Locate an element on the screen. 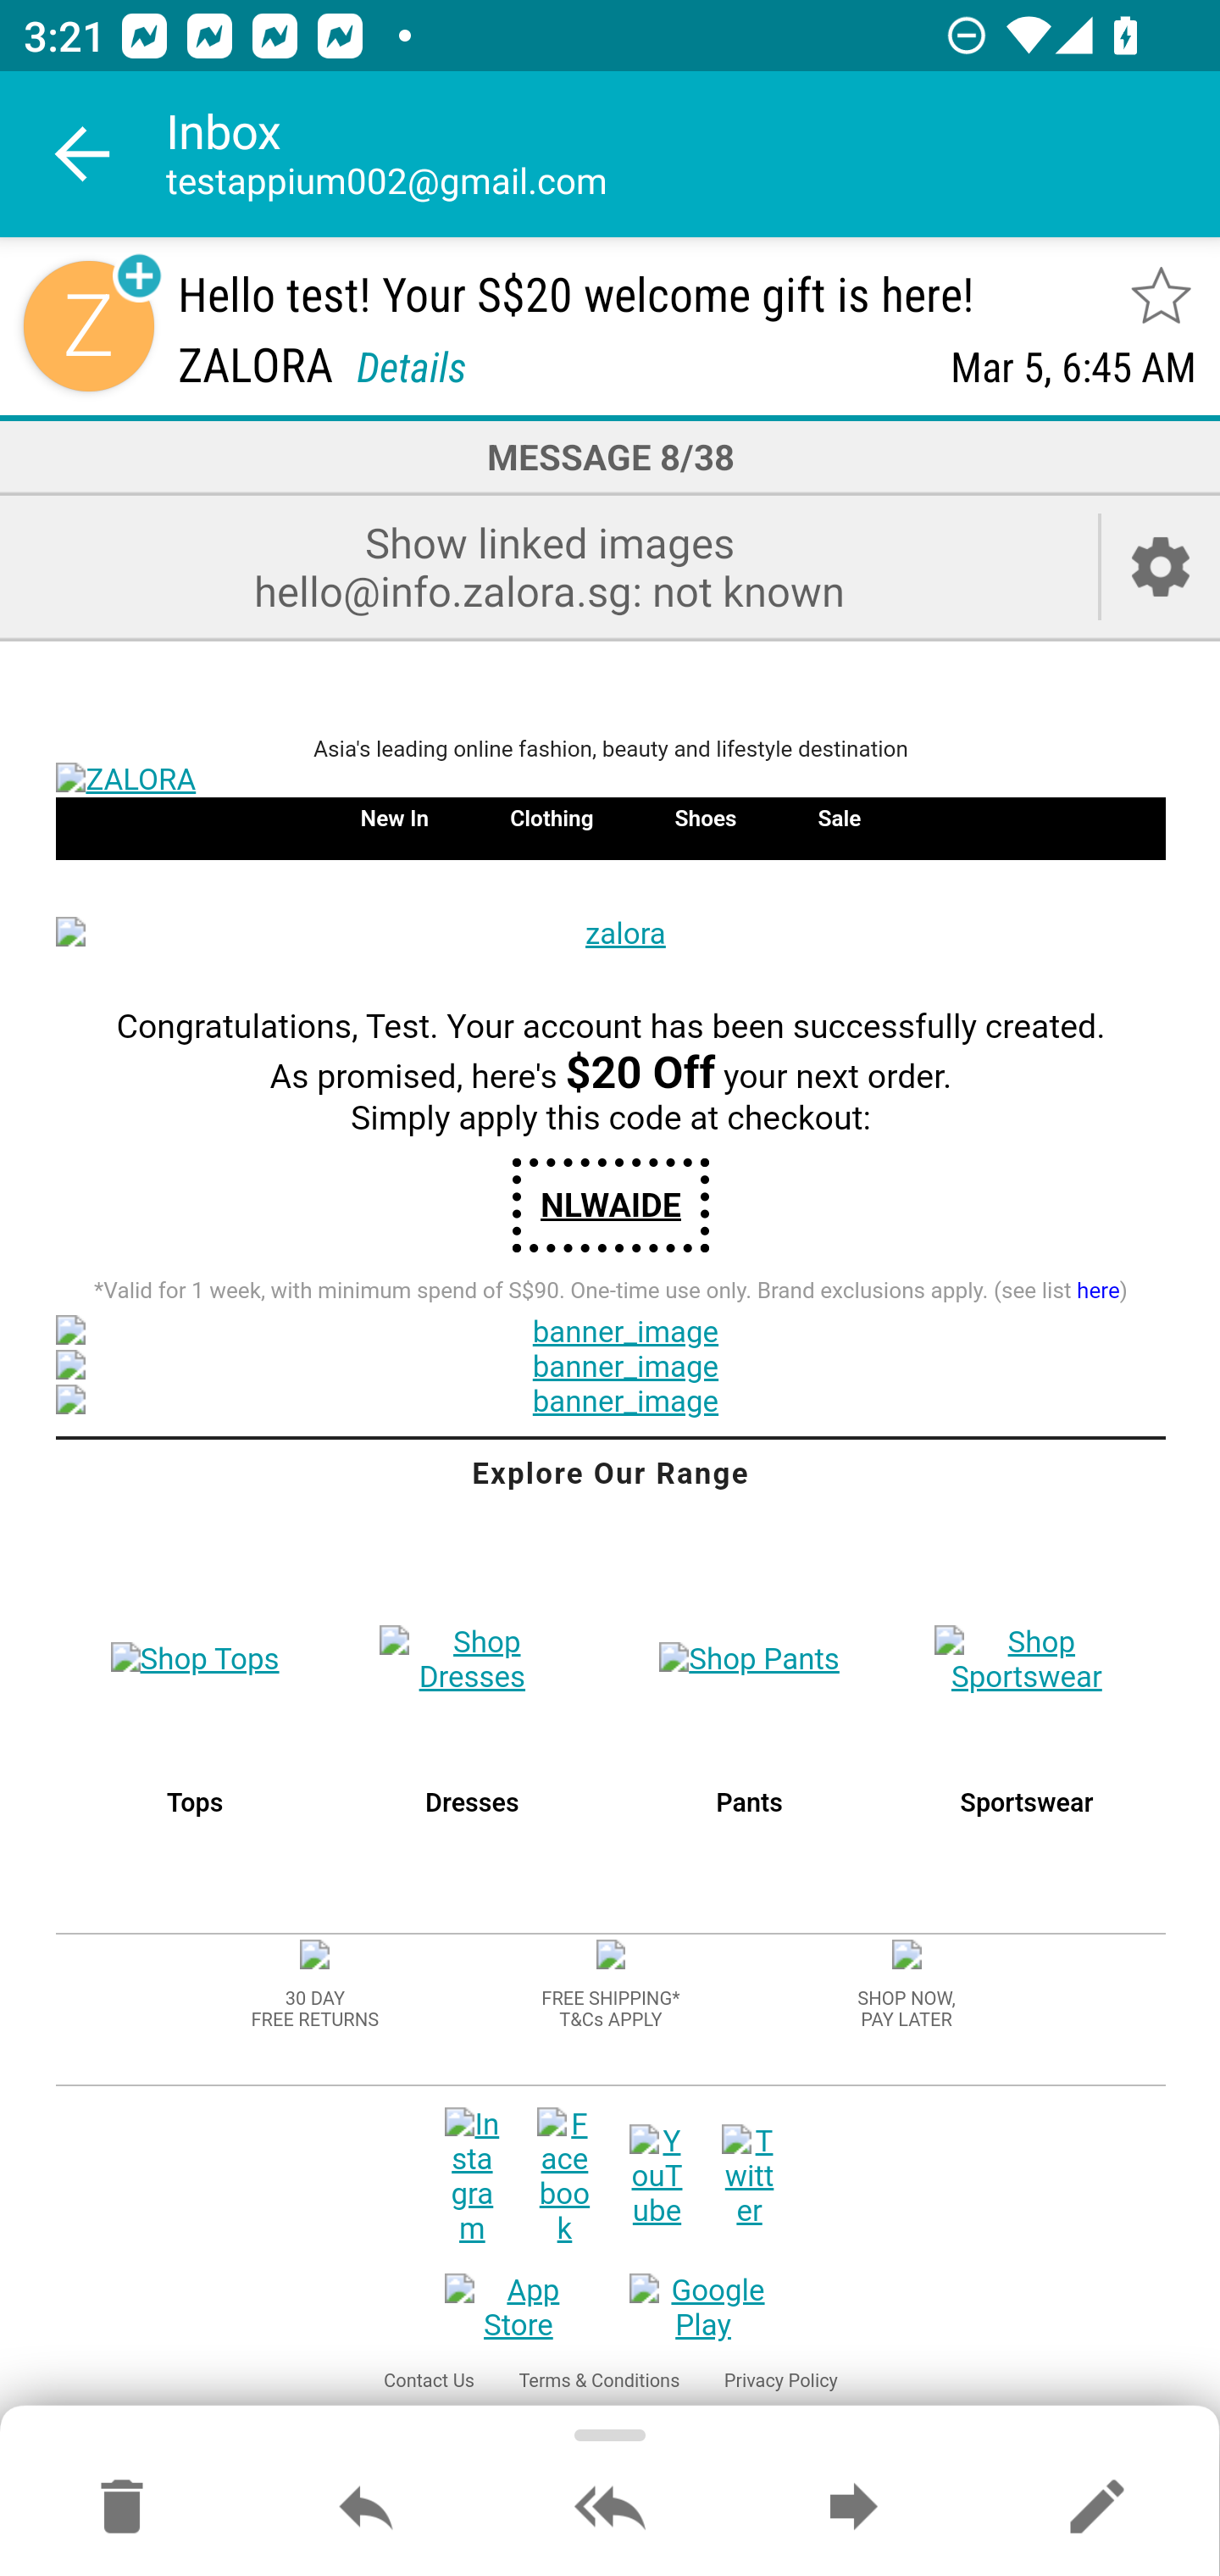 This screenshot has height=2576, width=1220. zalora is located at coordinates (611, 935).